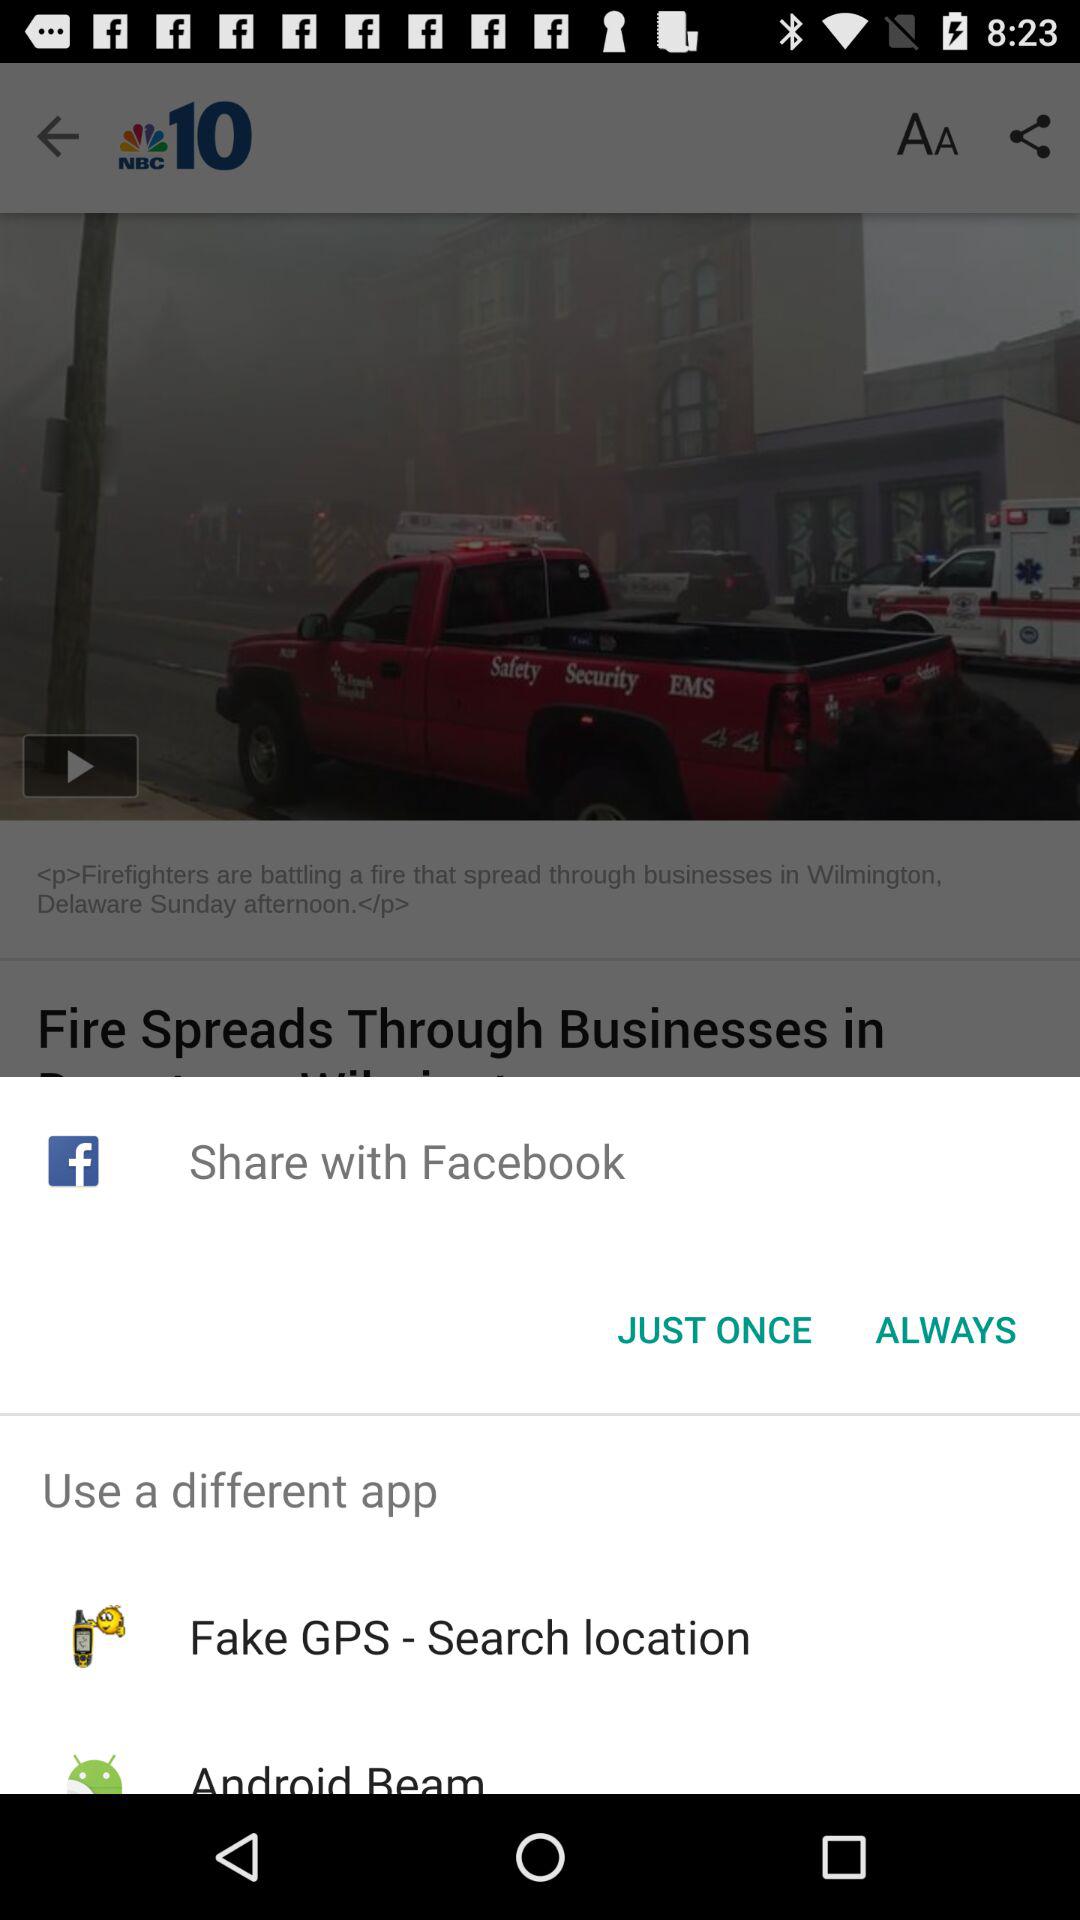  What do you see at coordinates (946, 1329) in the screenshot?
I see `select the always at the bottom right corner` at bounding box center [946, 1329].